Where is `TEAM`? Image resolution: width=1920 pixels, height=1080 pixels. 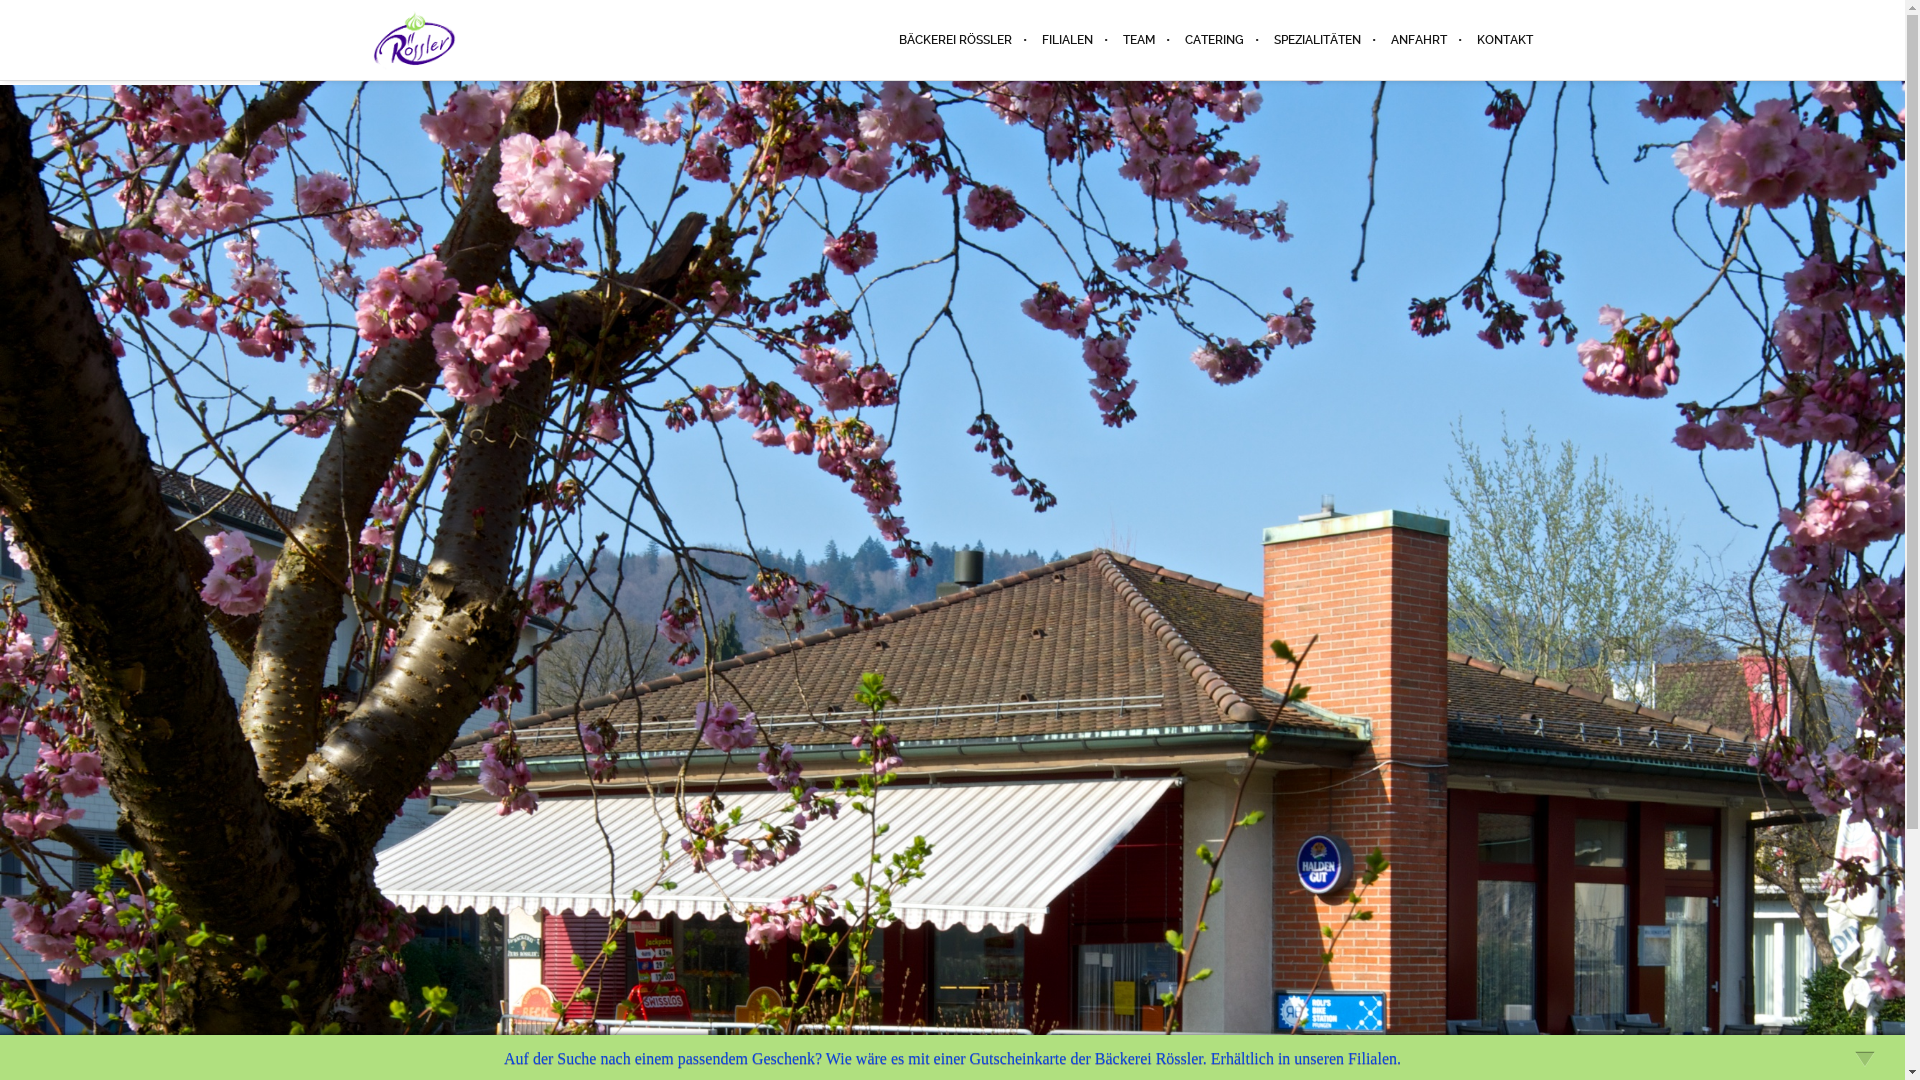 TEAM is located at coordinates (1139, 40).